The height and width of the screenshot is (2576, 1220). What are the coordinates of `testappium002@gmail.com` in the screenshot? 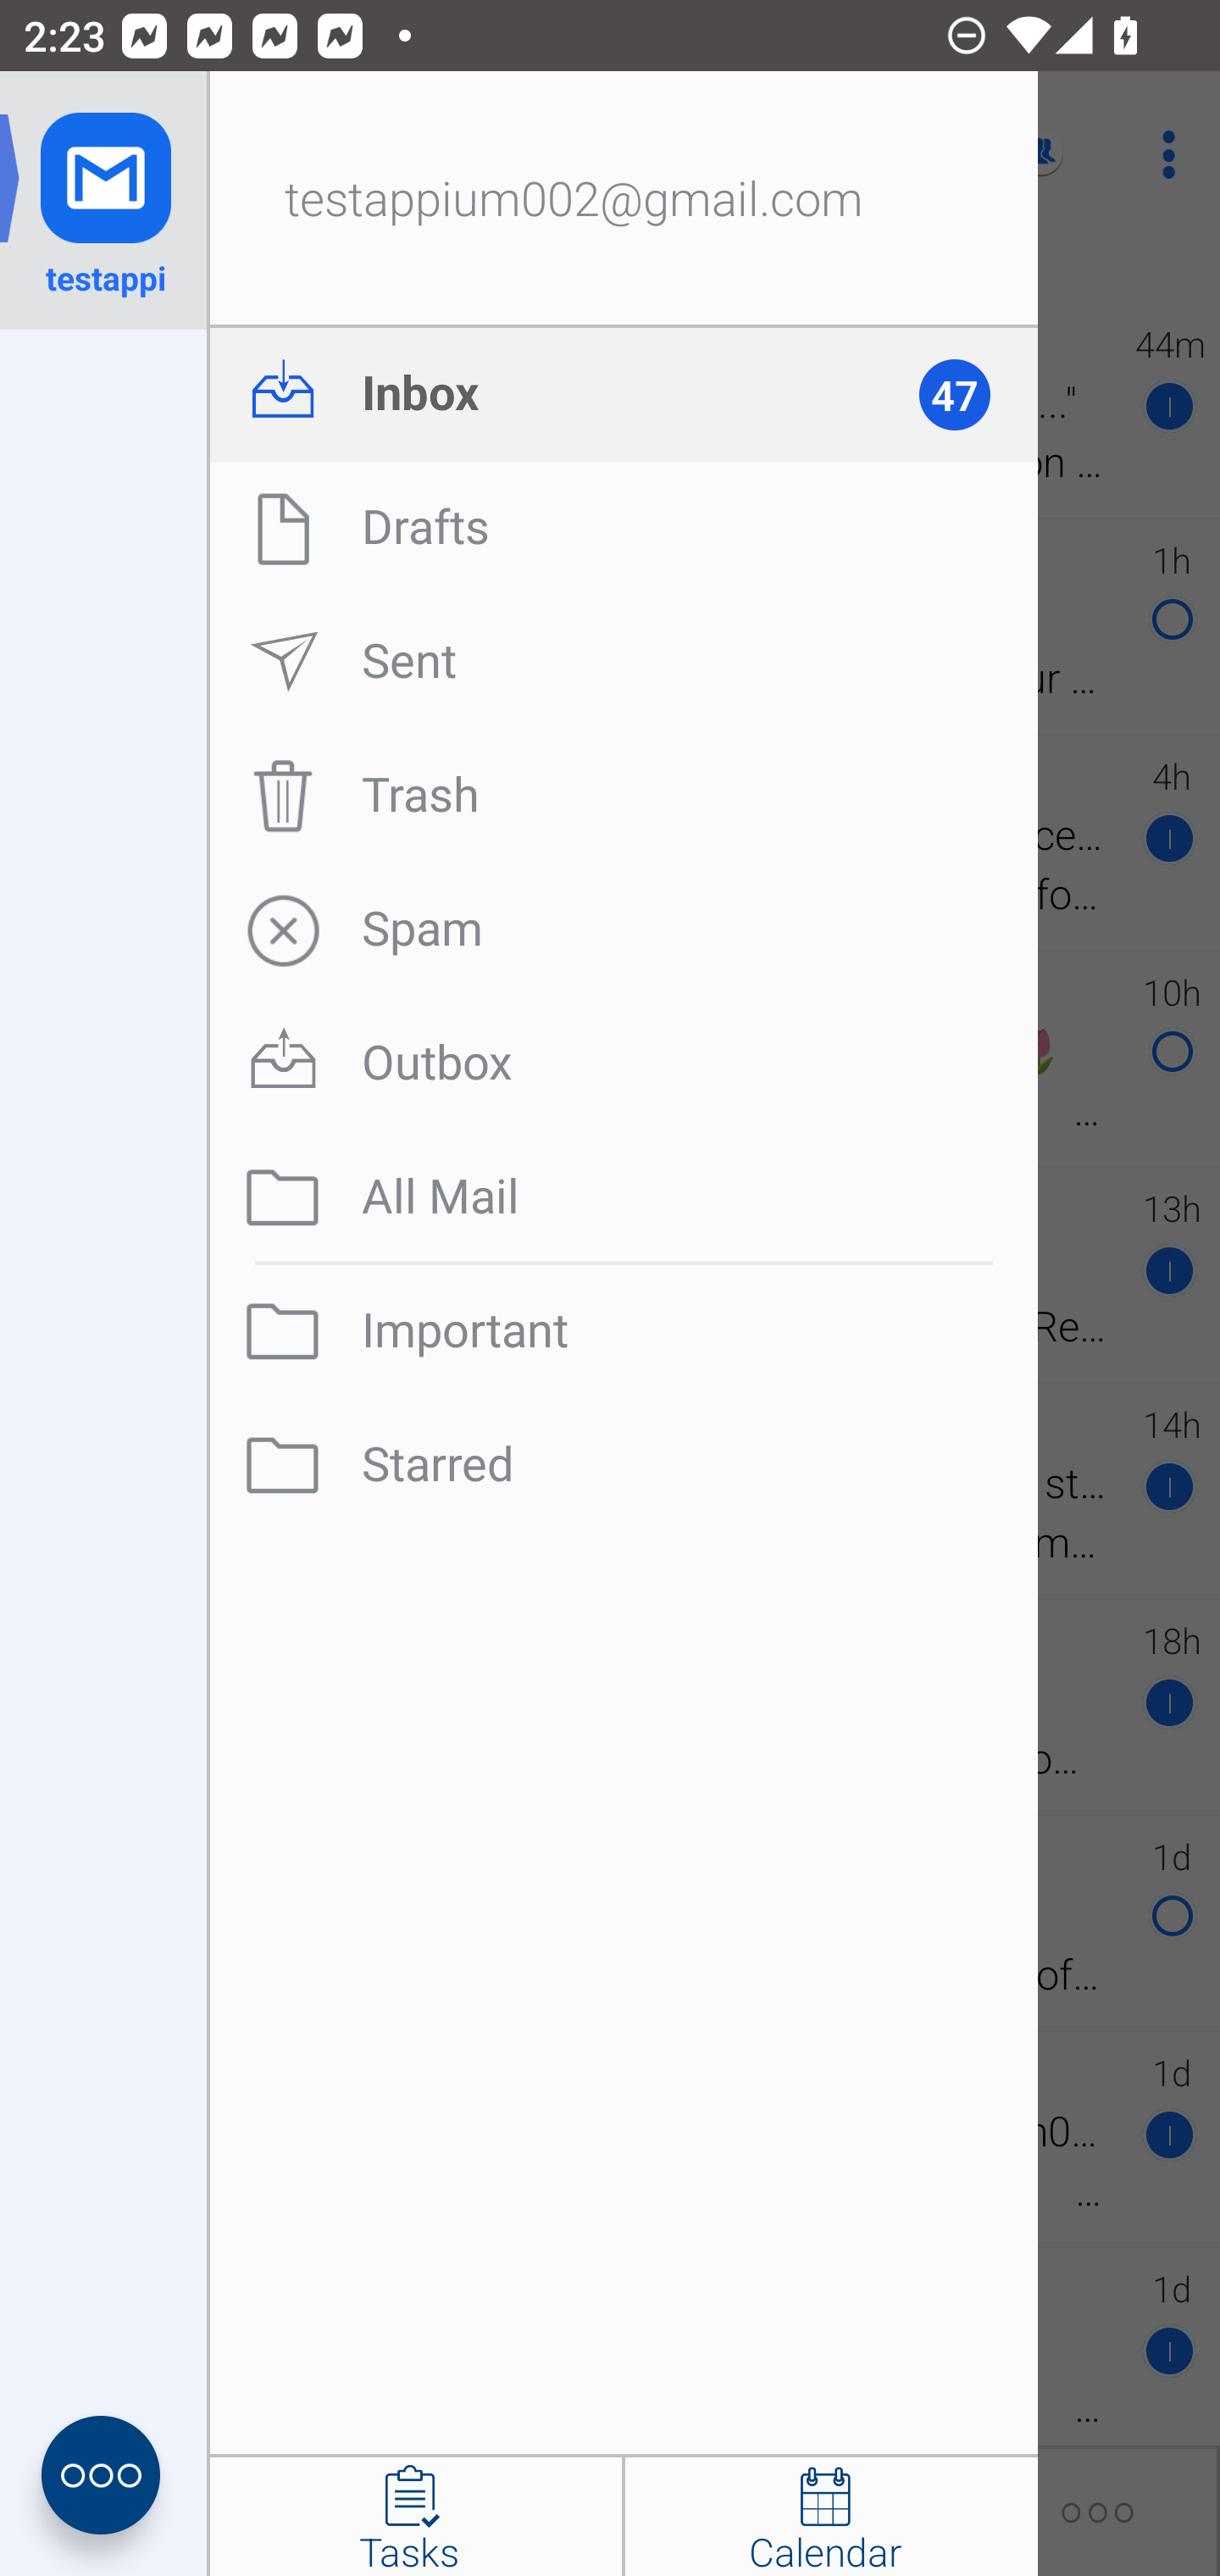 It's located at (624, 200).